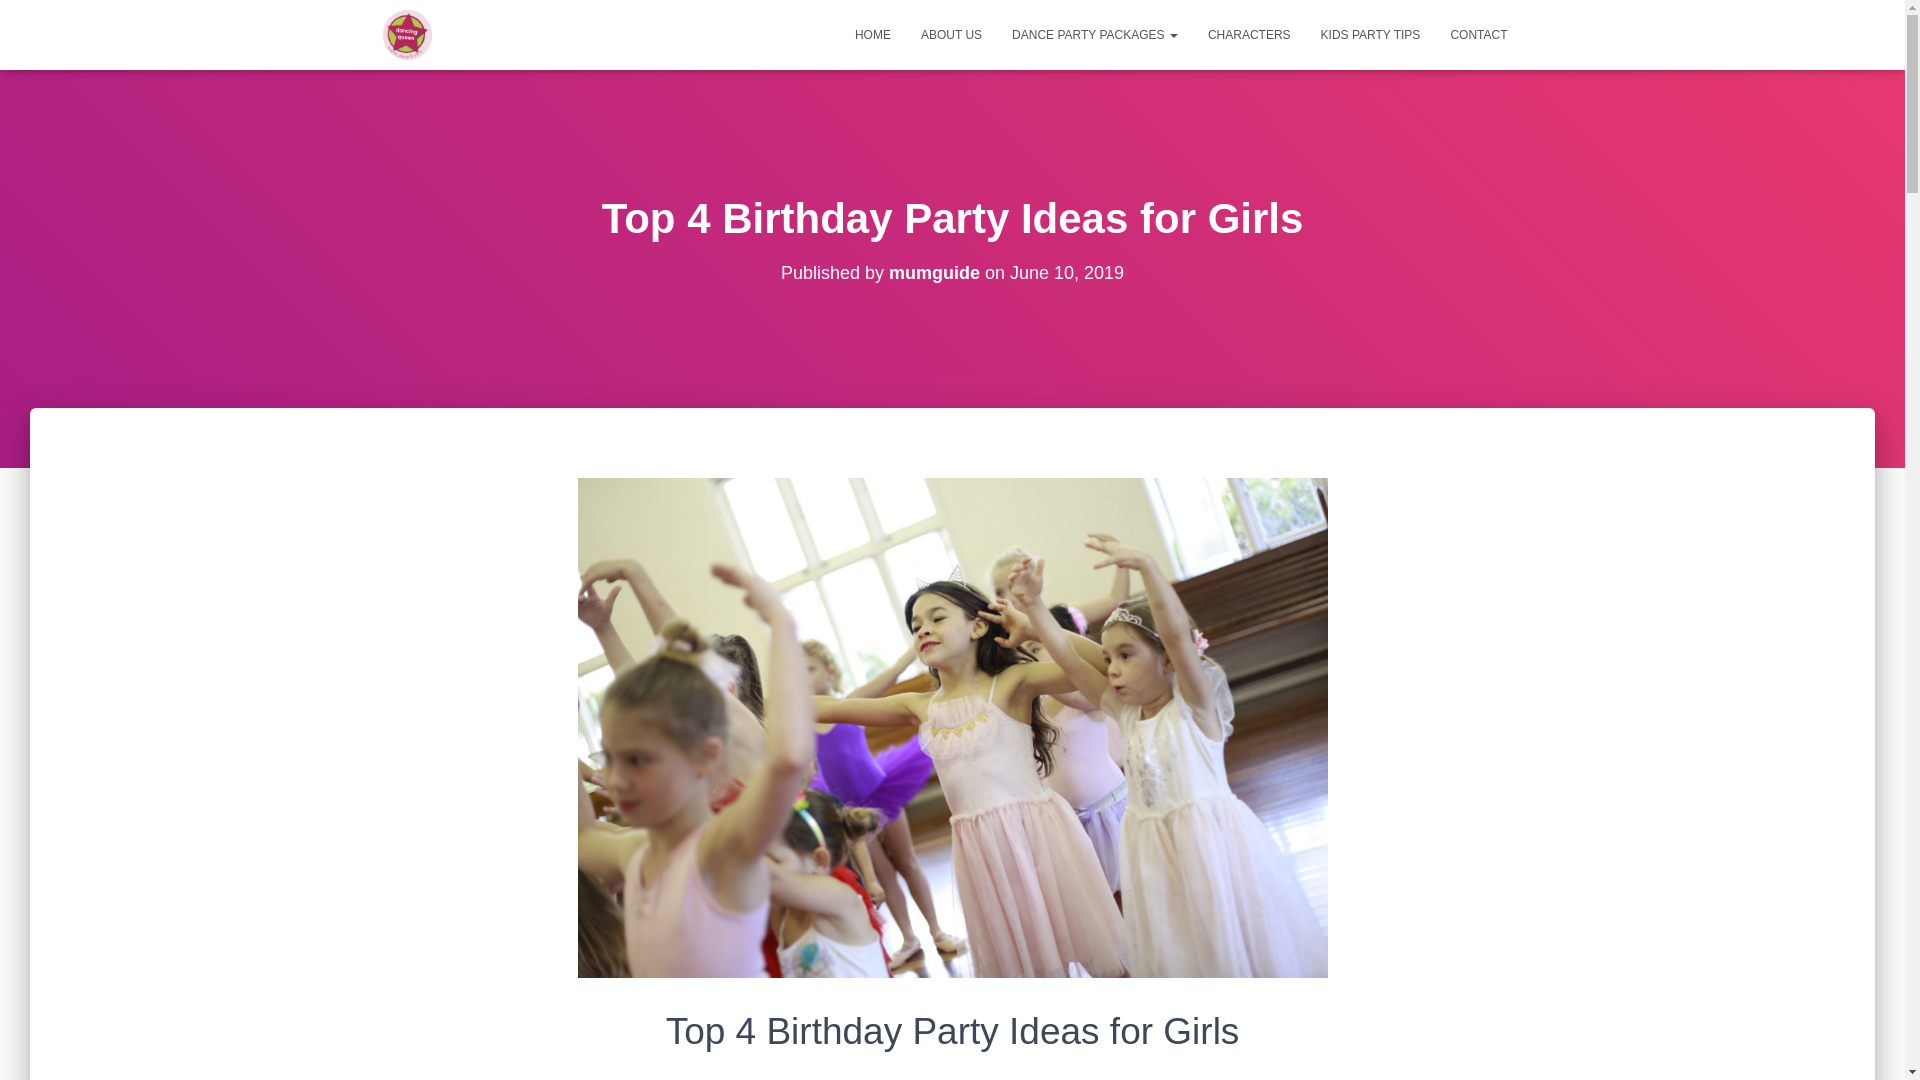 This screenshot has height=1080, width=1920. I want to click on mumguide, so click(934, 273).